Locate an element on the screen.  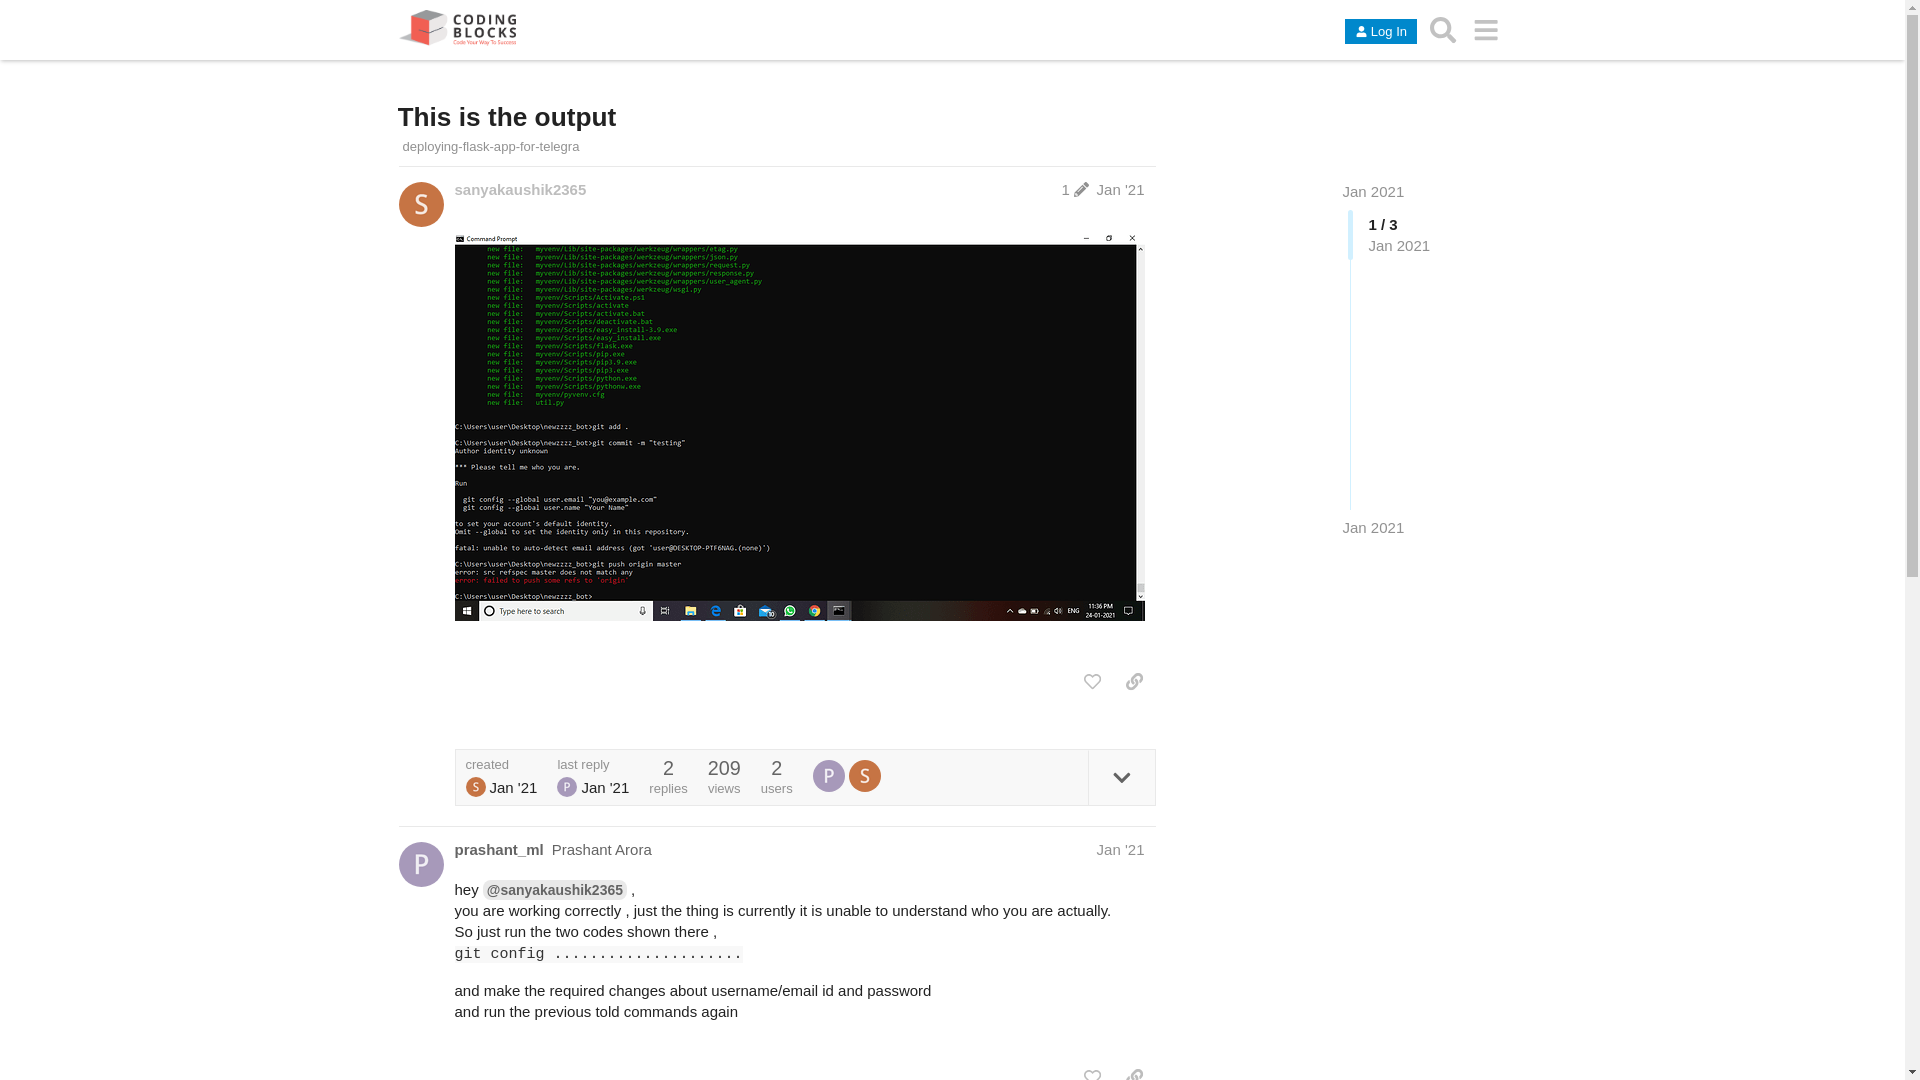
Prashant Arora is located at coordinates (828, 776).